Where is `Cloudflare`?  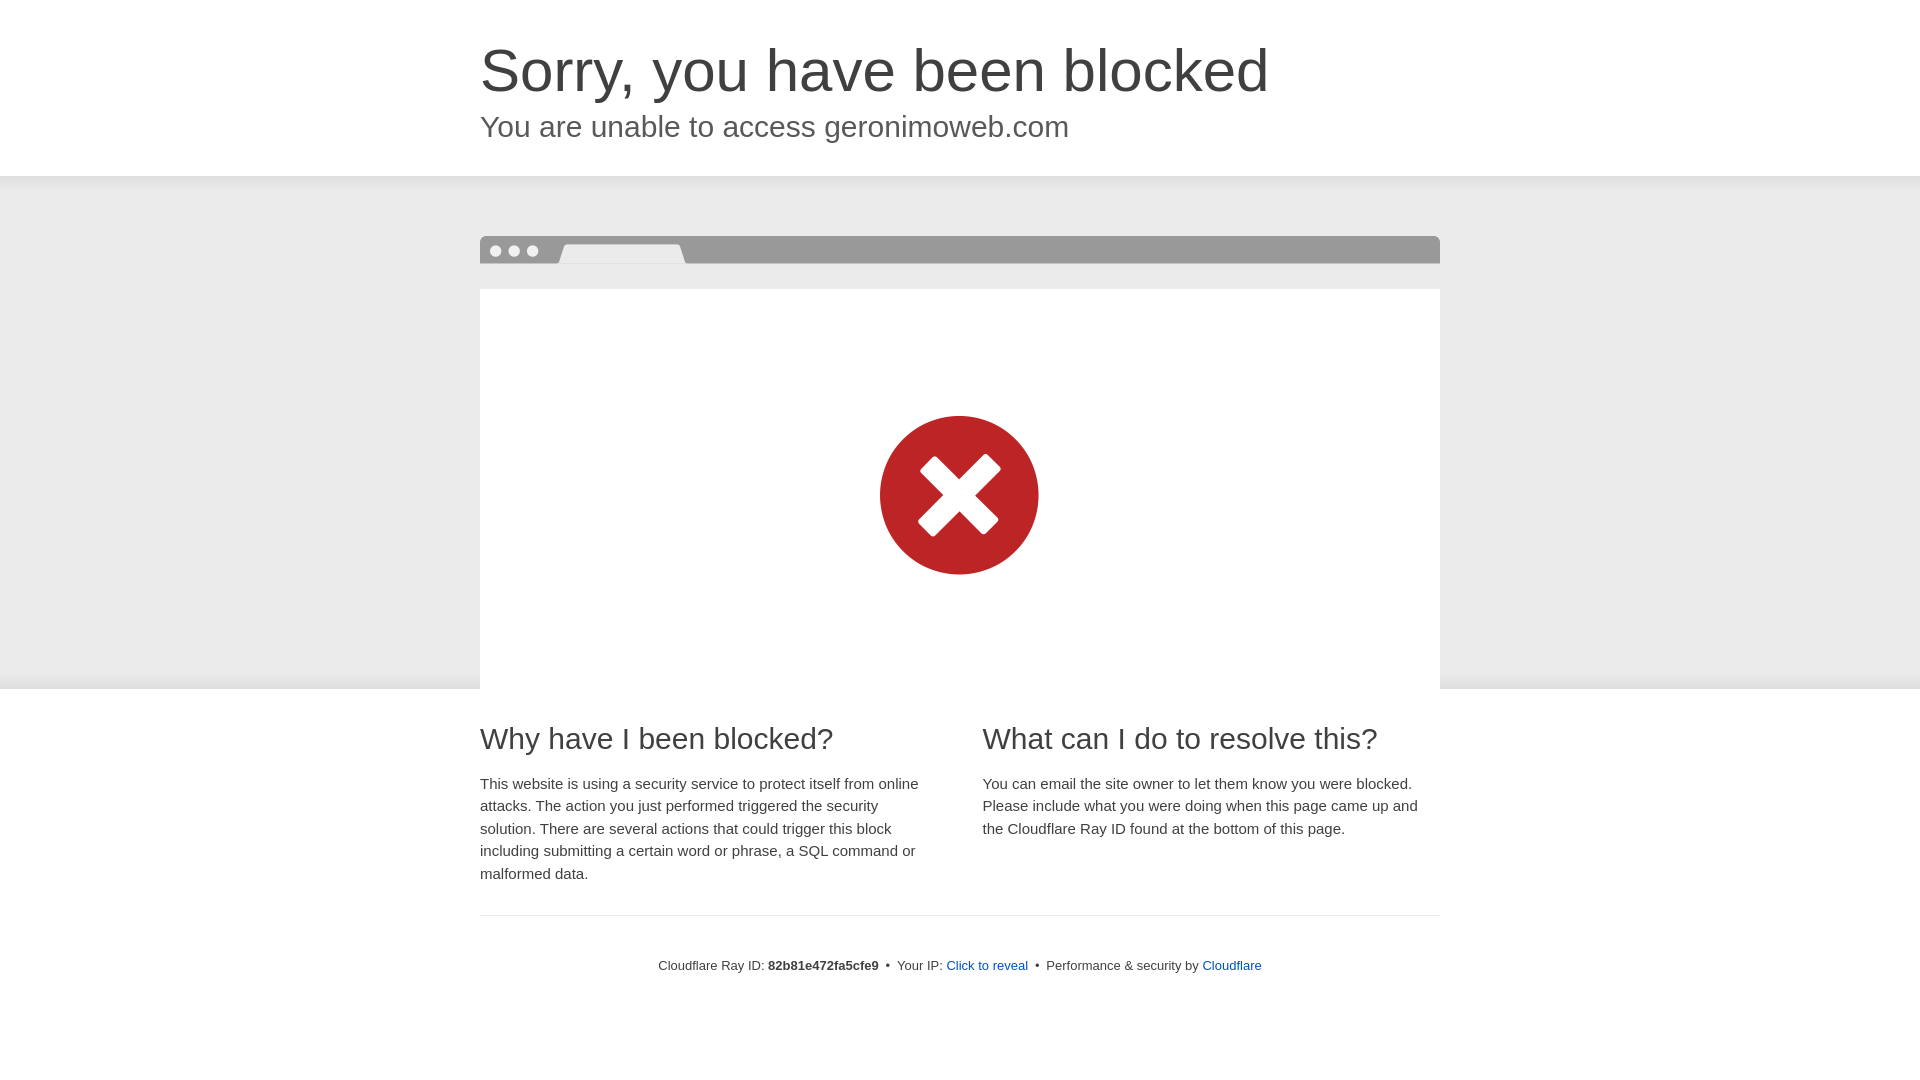
Cloudflare is located at coordinates (1232, 966).